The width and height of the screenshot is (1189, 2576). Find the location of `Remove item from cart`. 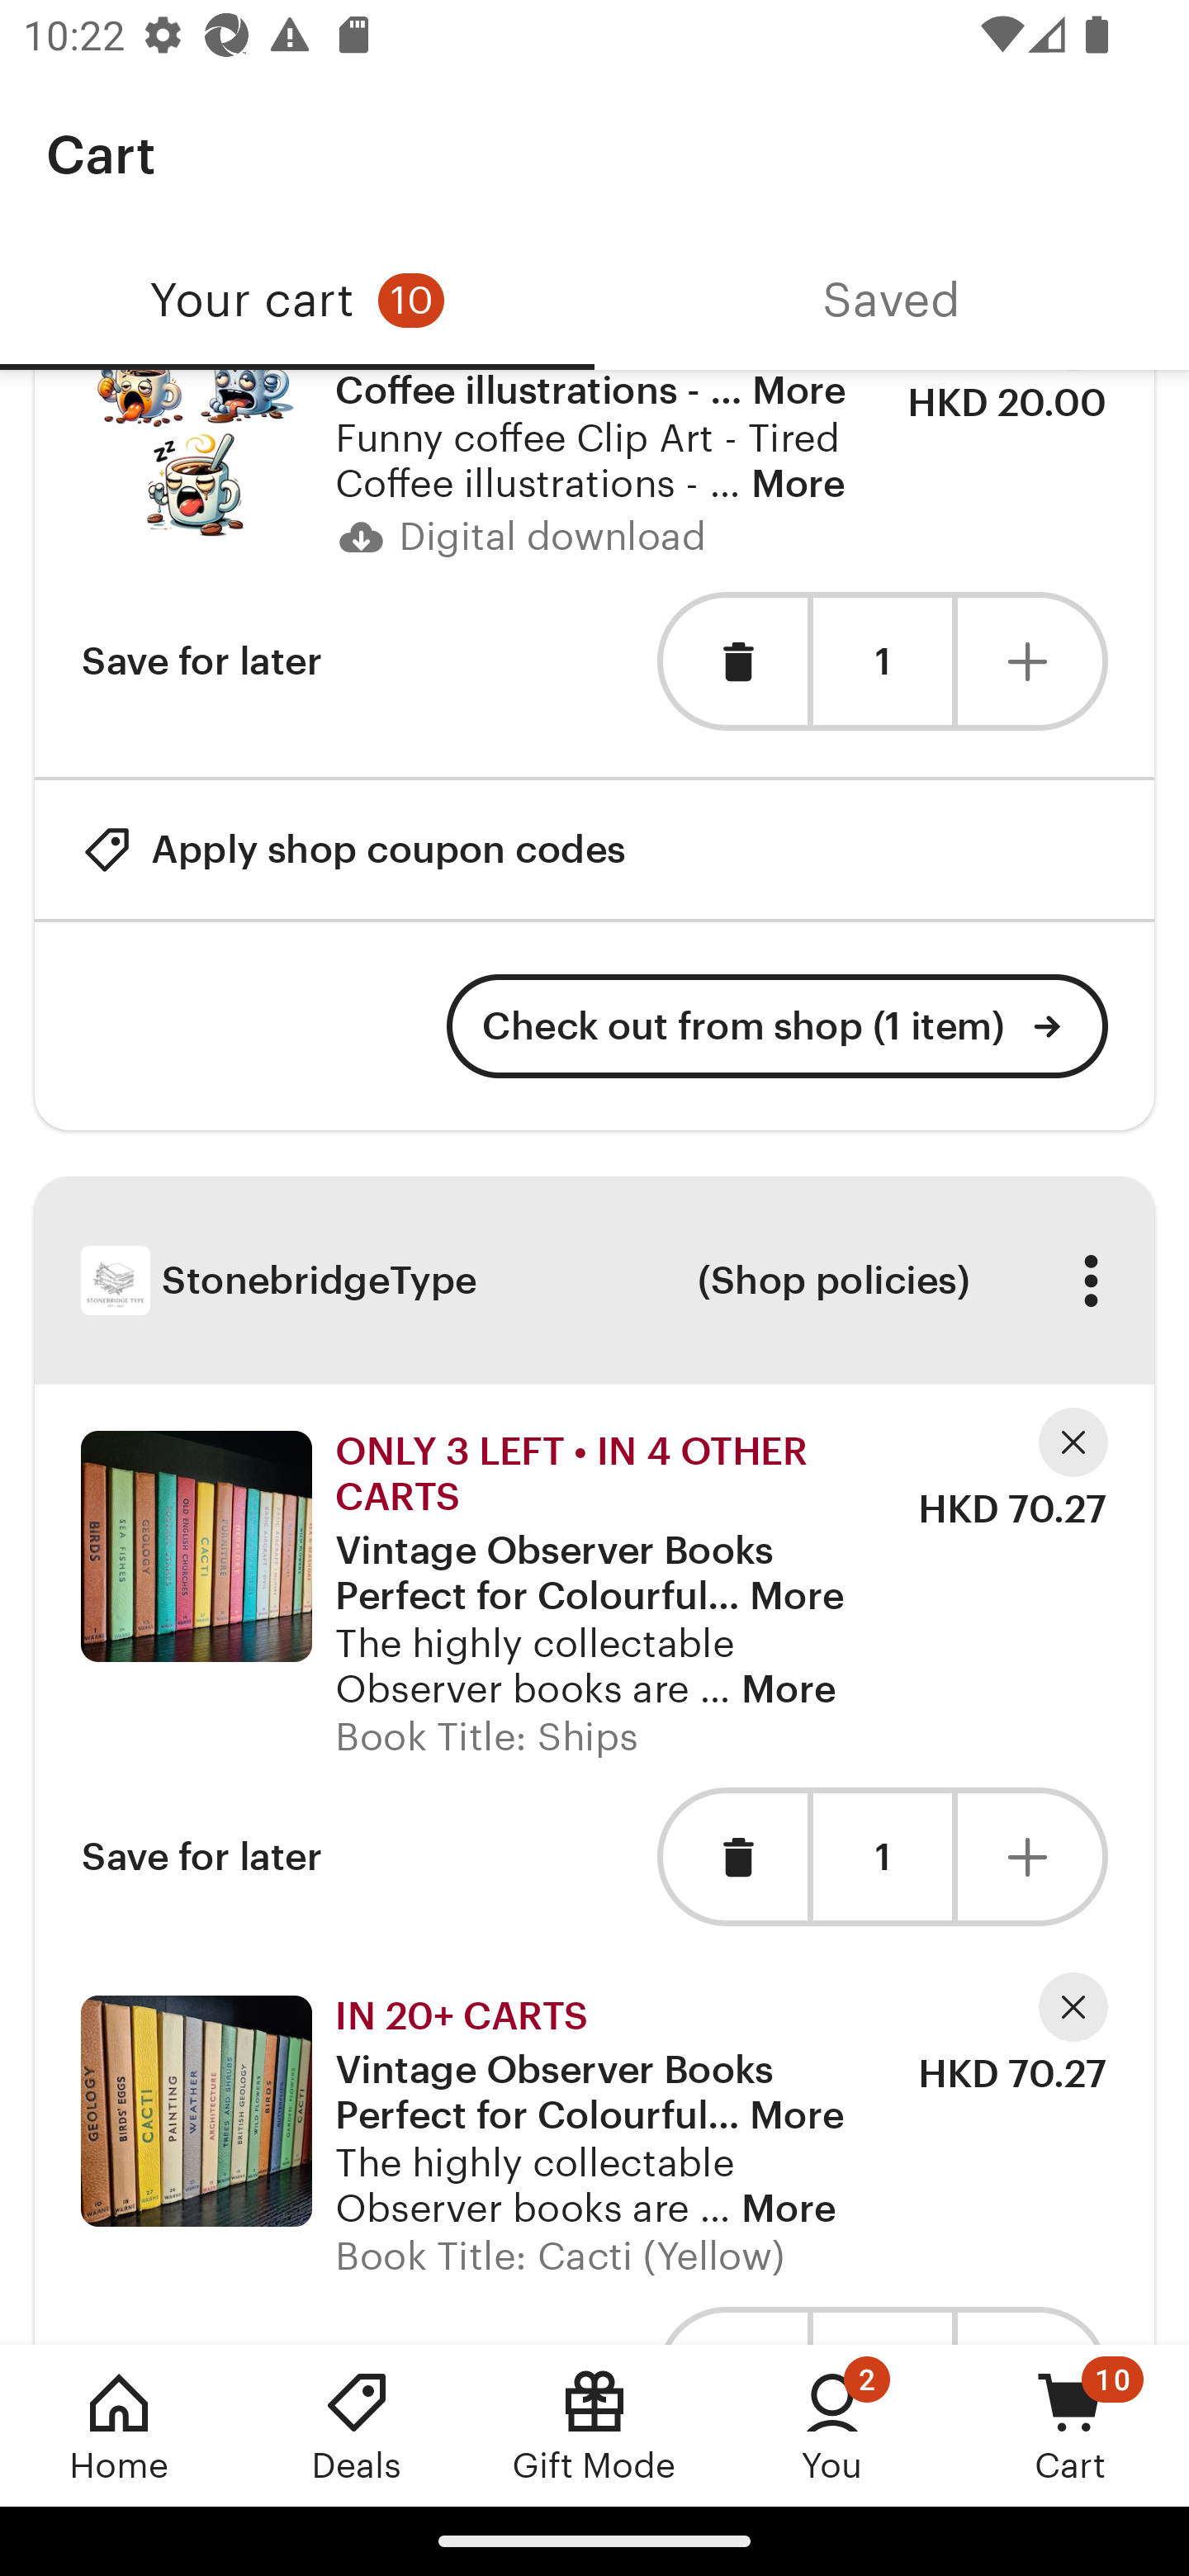

Remove item from cart is located at coordinates (732, 1857).